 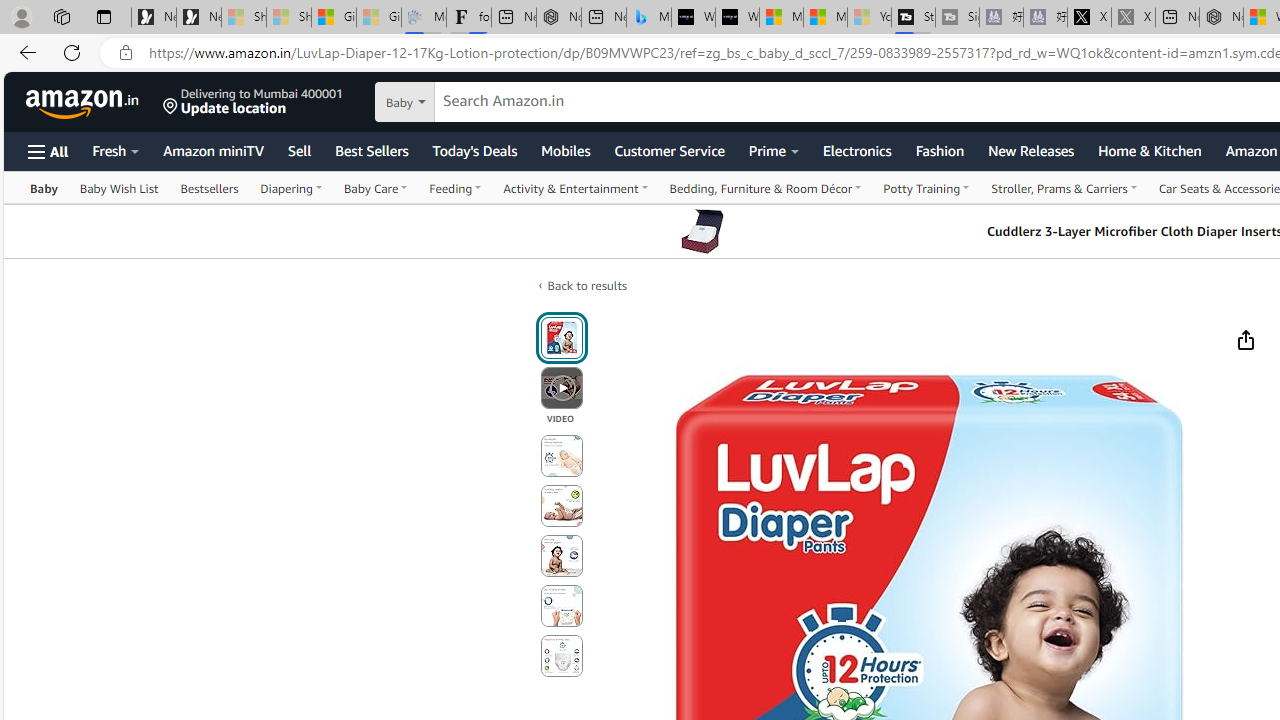 I want to click on Baby, so click(x=44, y=188).